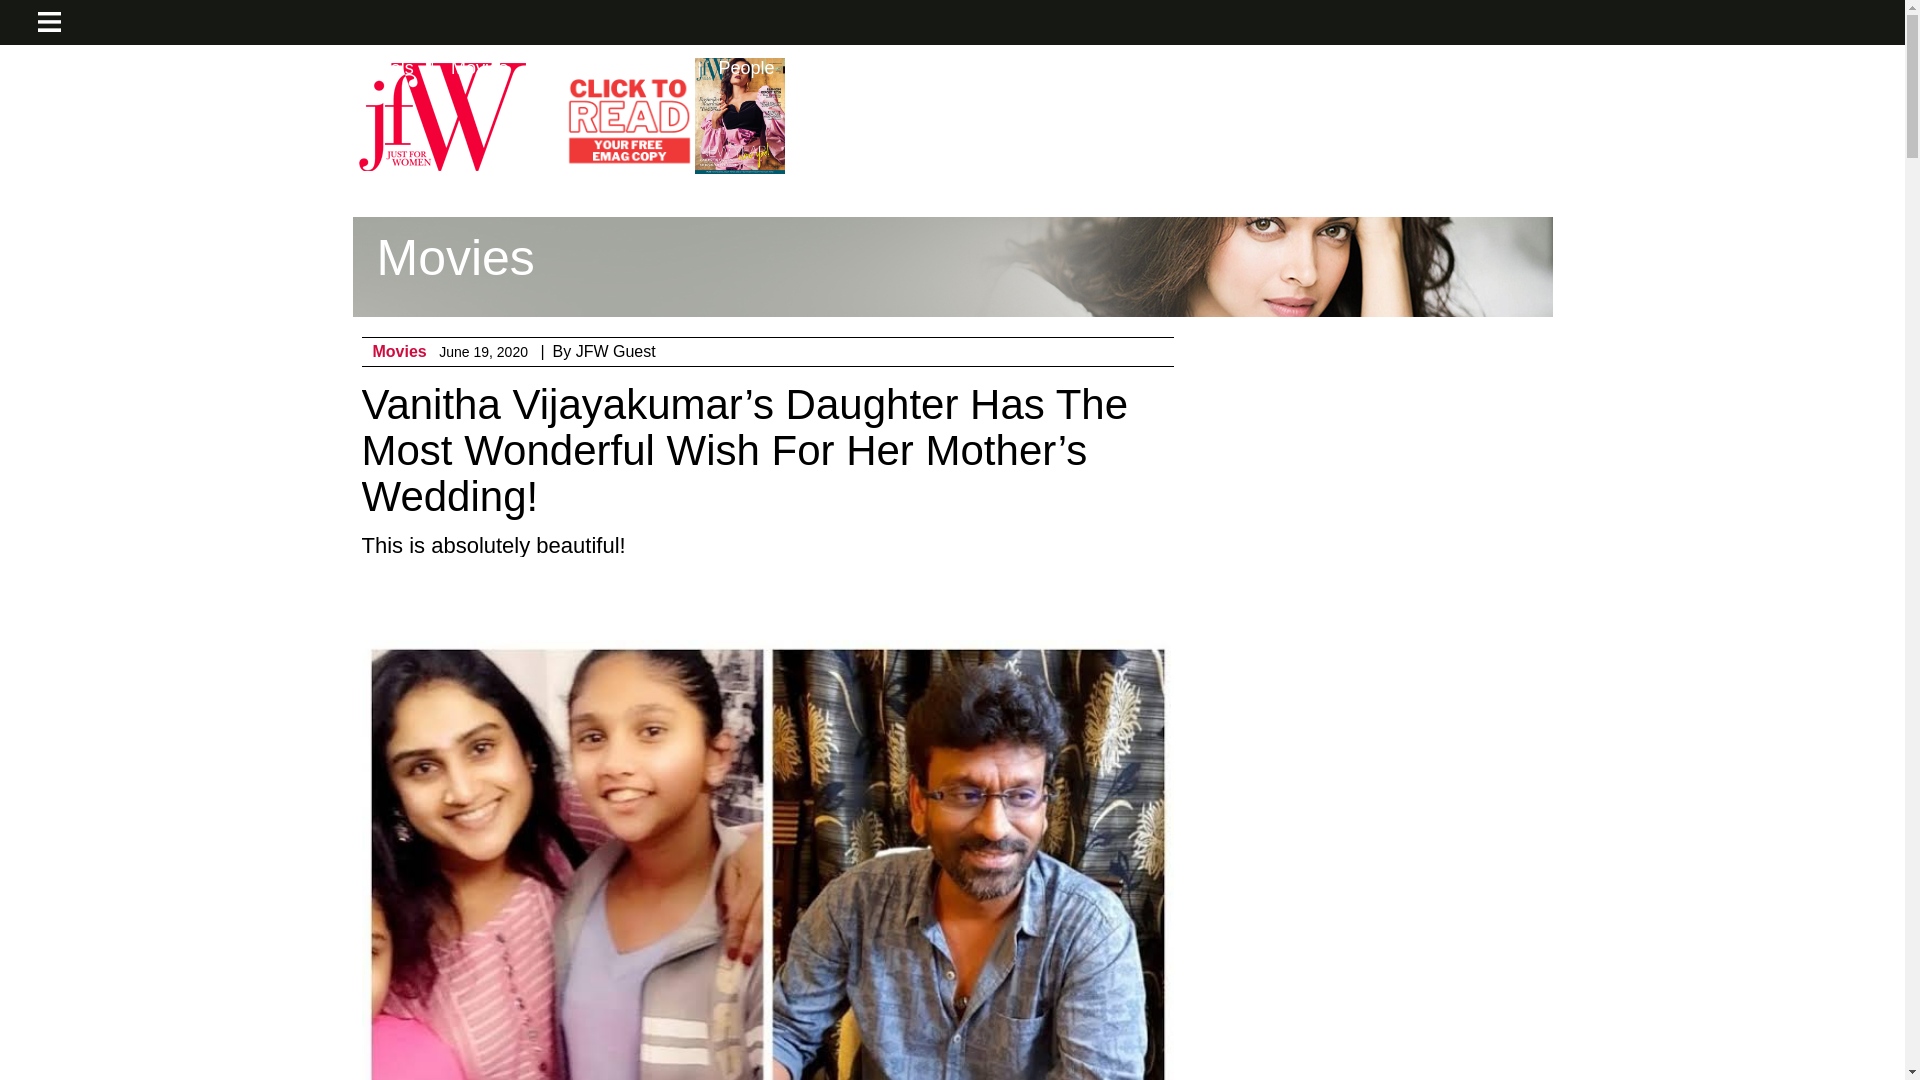 The height and width of the screenshot is (1080, 1920). I want to click on Movies, so click(480, 68).